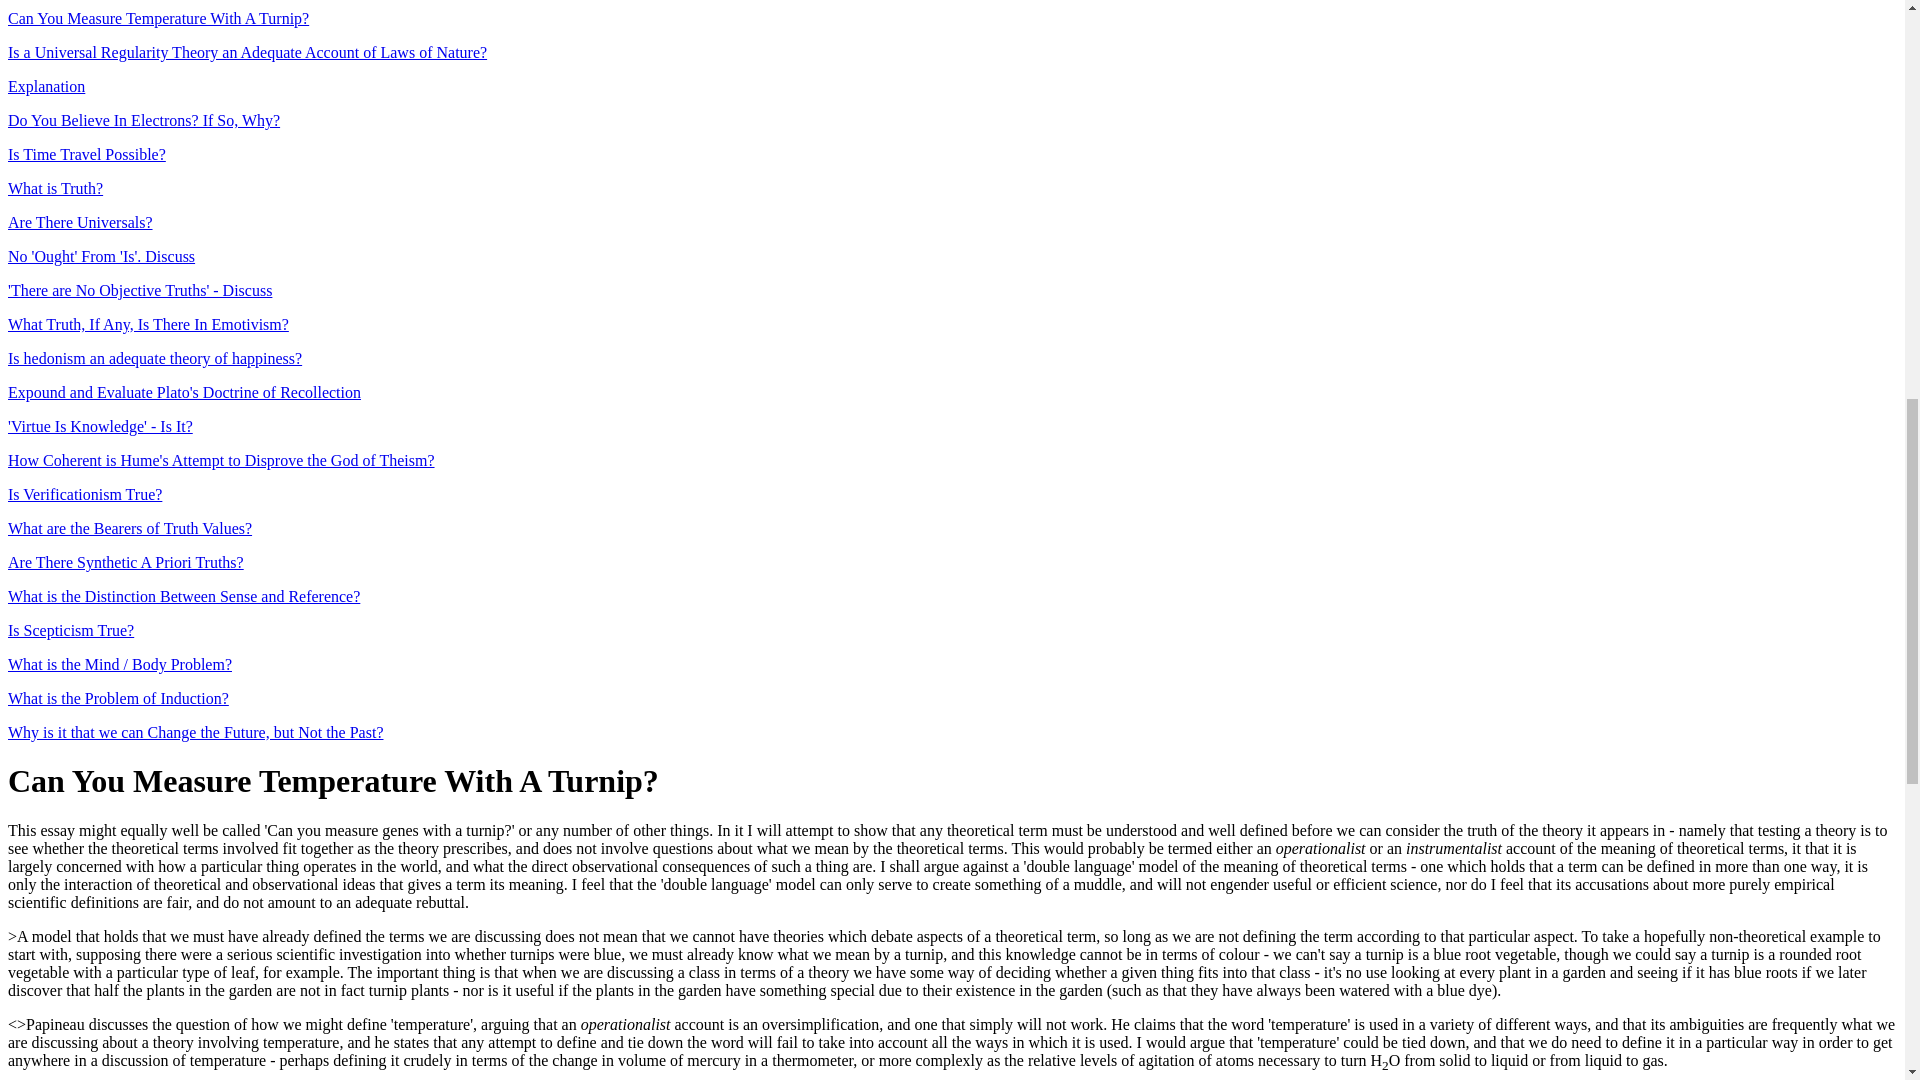 The height and width of the screenshot is (1080, 1920). Describe the element at coordinates (158, 18) in the screenshot. I see `Can You Measure Temperature With A Turnip?` at that location.